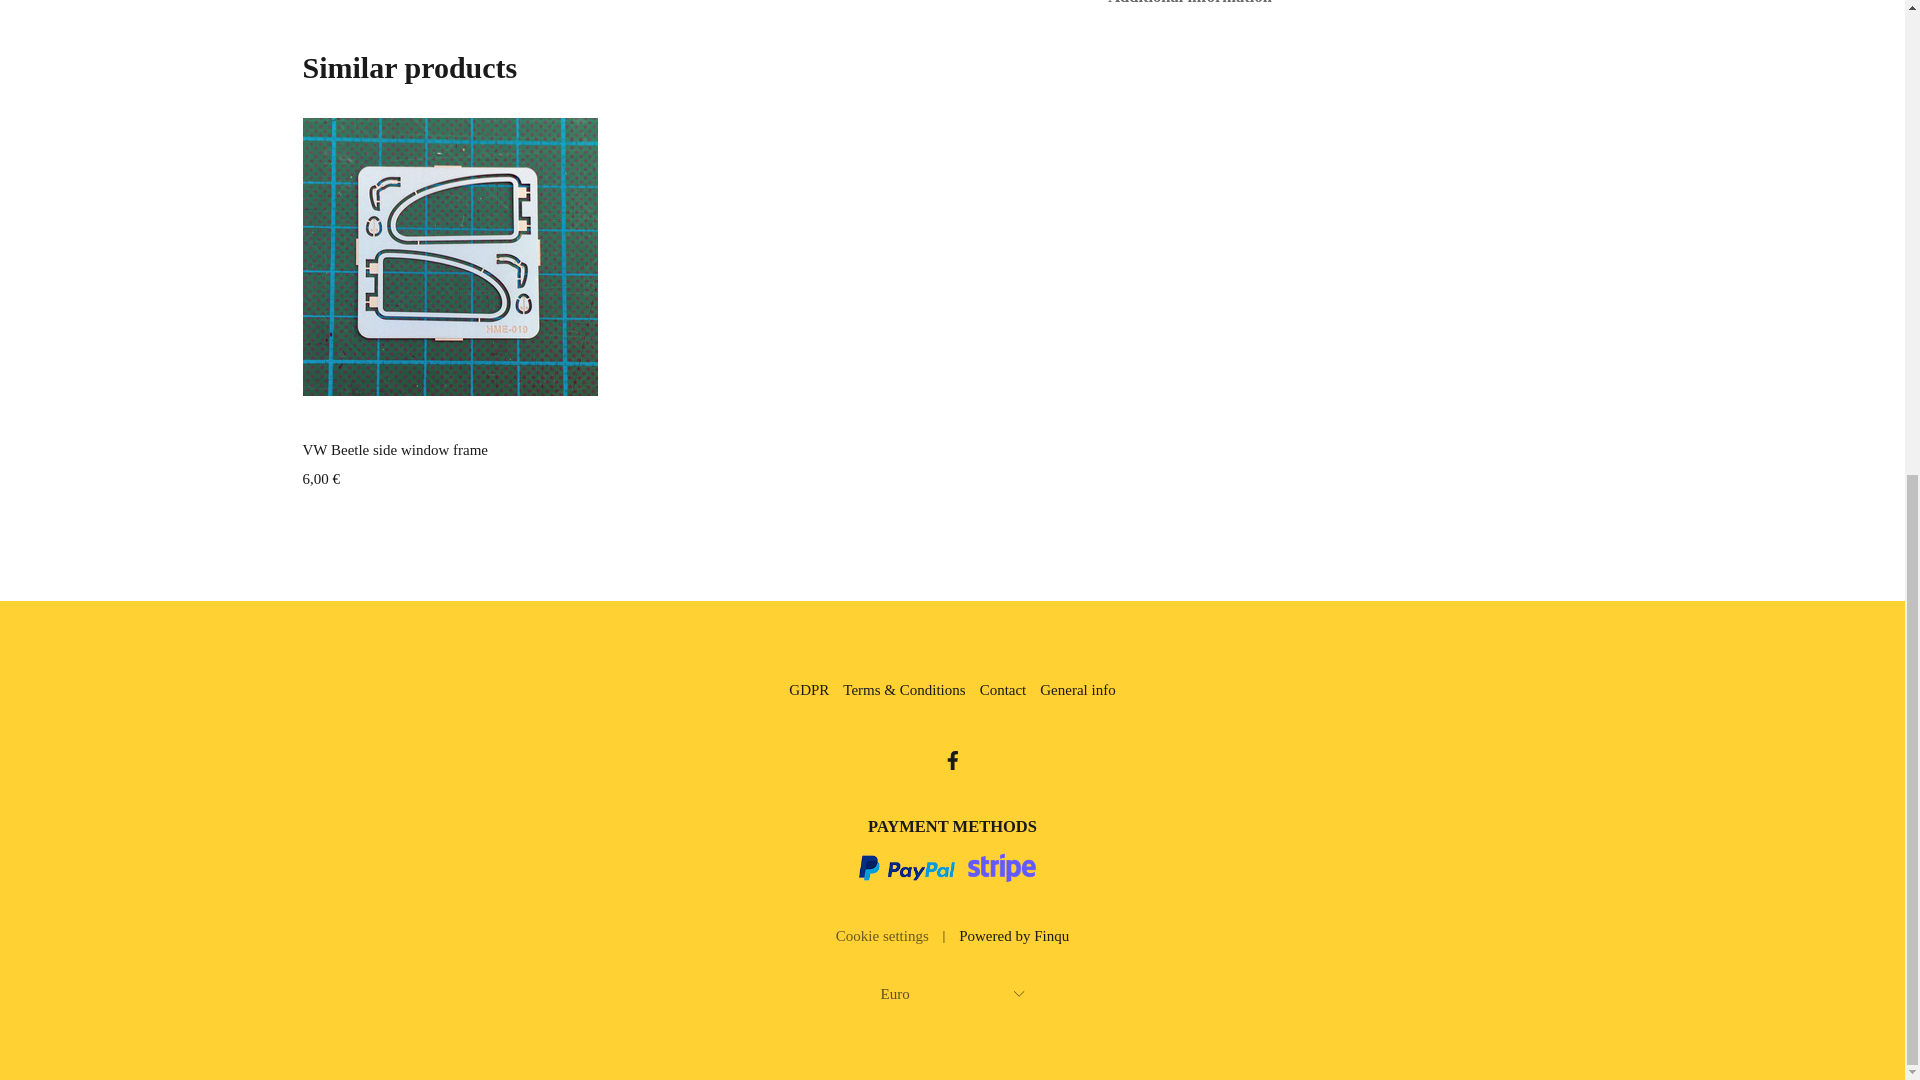 Image resolution: width=1920 pixels, height=1080 pixels. I want to click on Contact, so click(1003, 690).